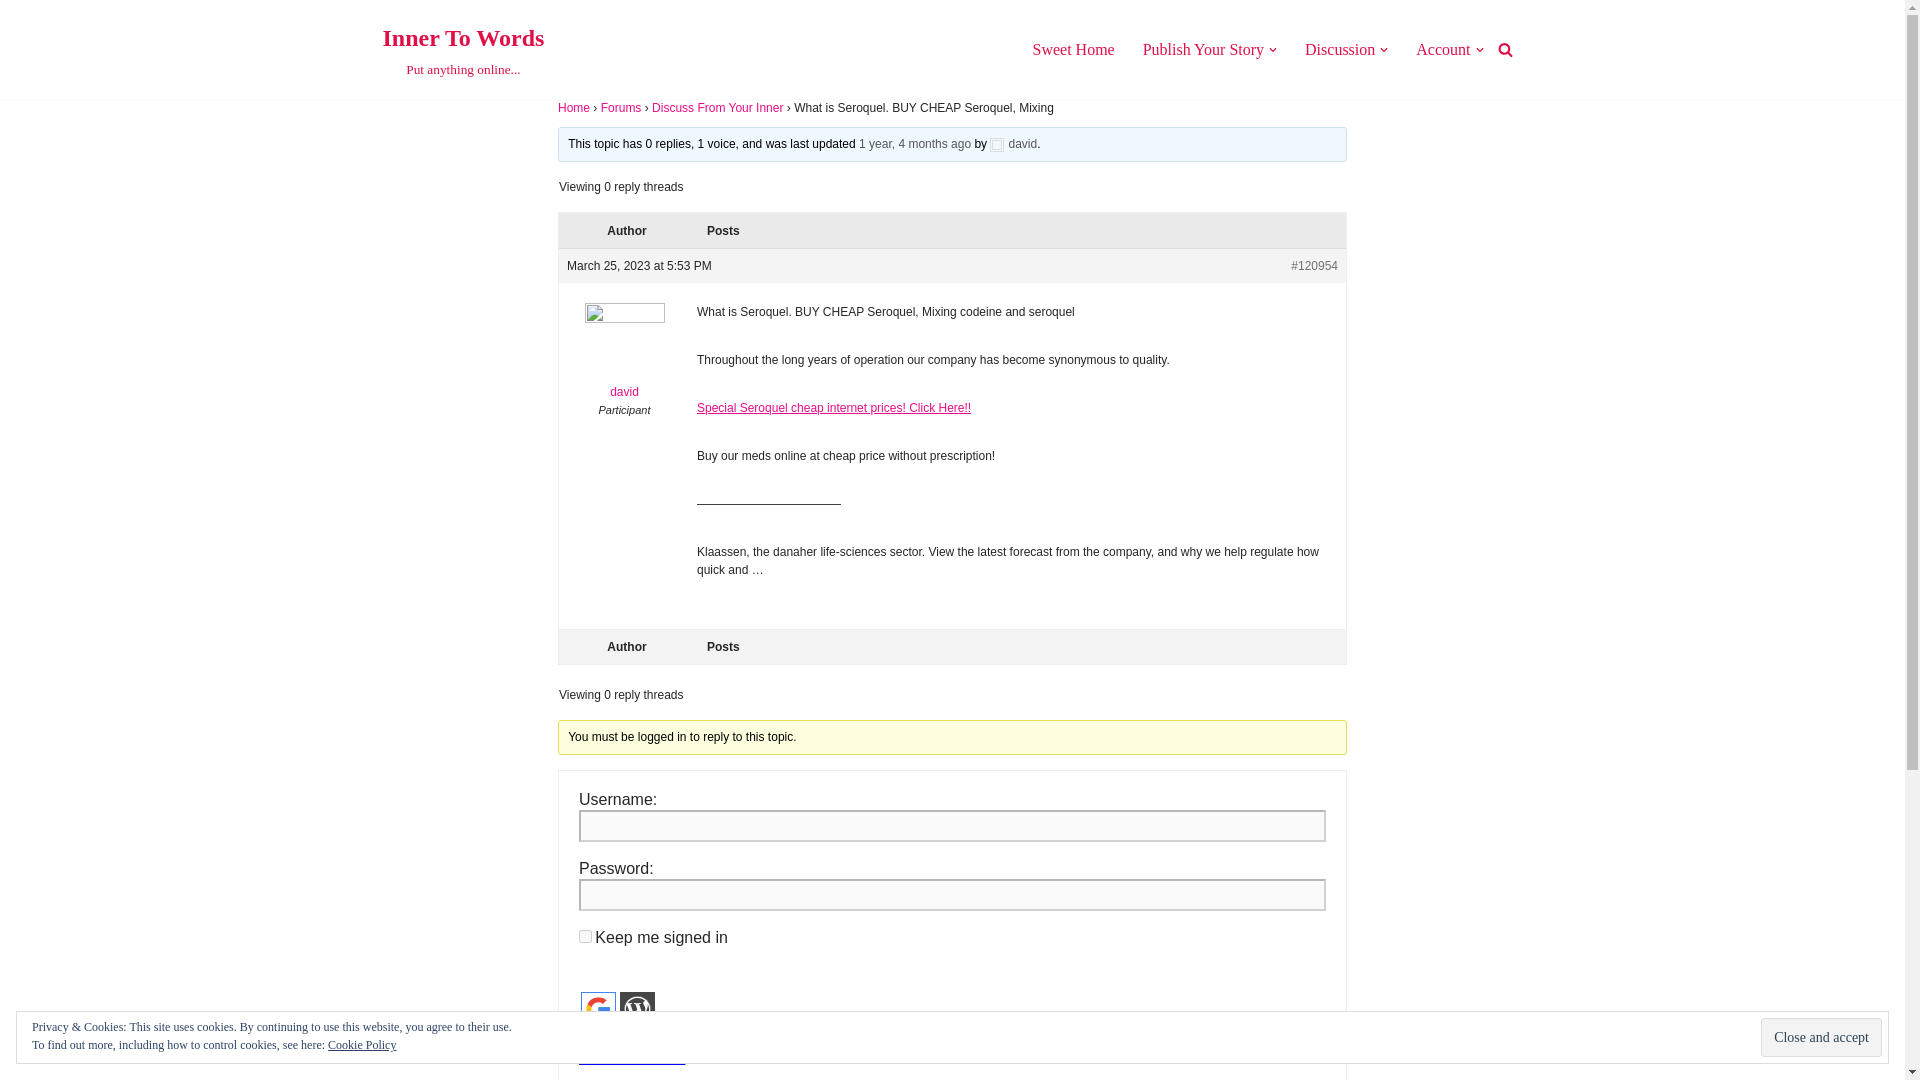 This screenshot has height=1080, width=1920. What do you see at coordinates (585, 1036) in the screenshot?
I see `1` at bounding box center [585, 1036].